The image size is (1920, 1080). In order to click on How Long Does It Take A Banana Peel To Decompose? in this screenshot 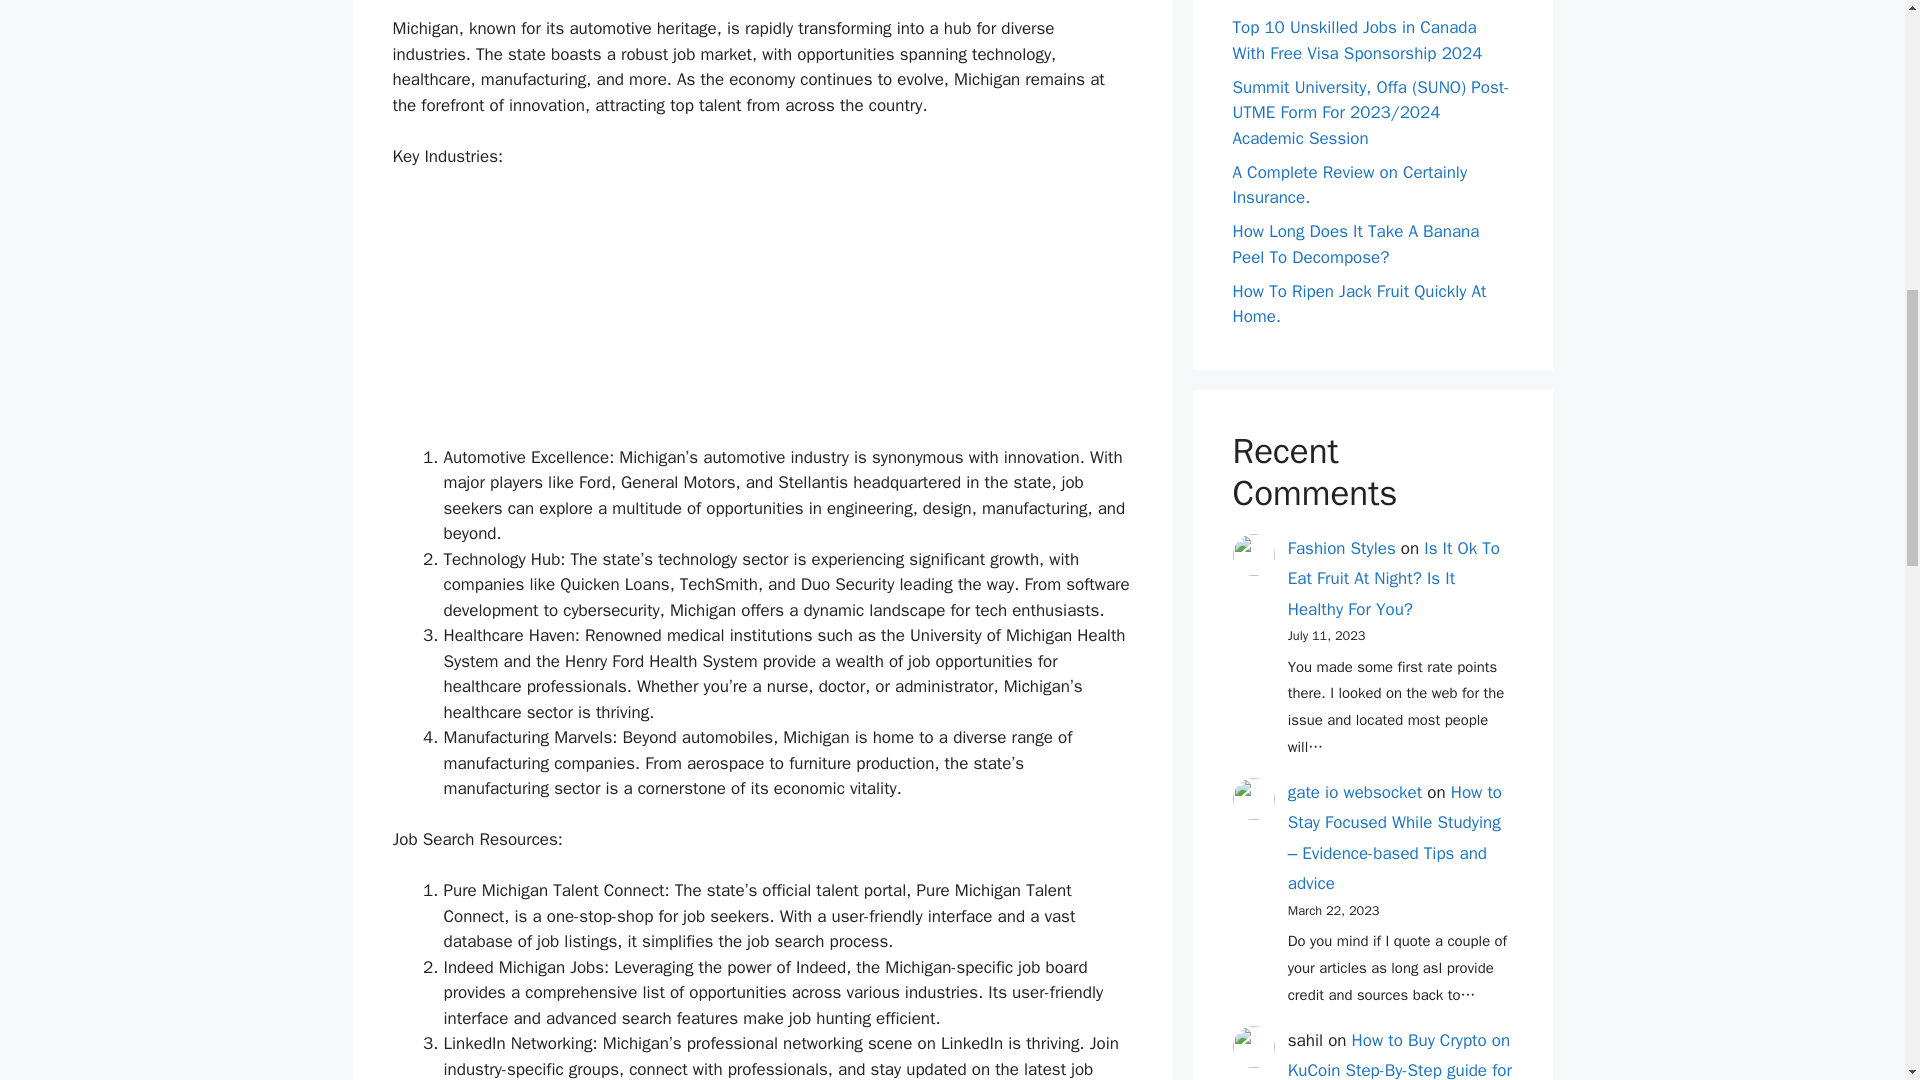, I will do `click(1355, 244)`.